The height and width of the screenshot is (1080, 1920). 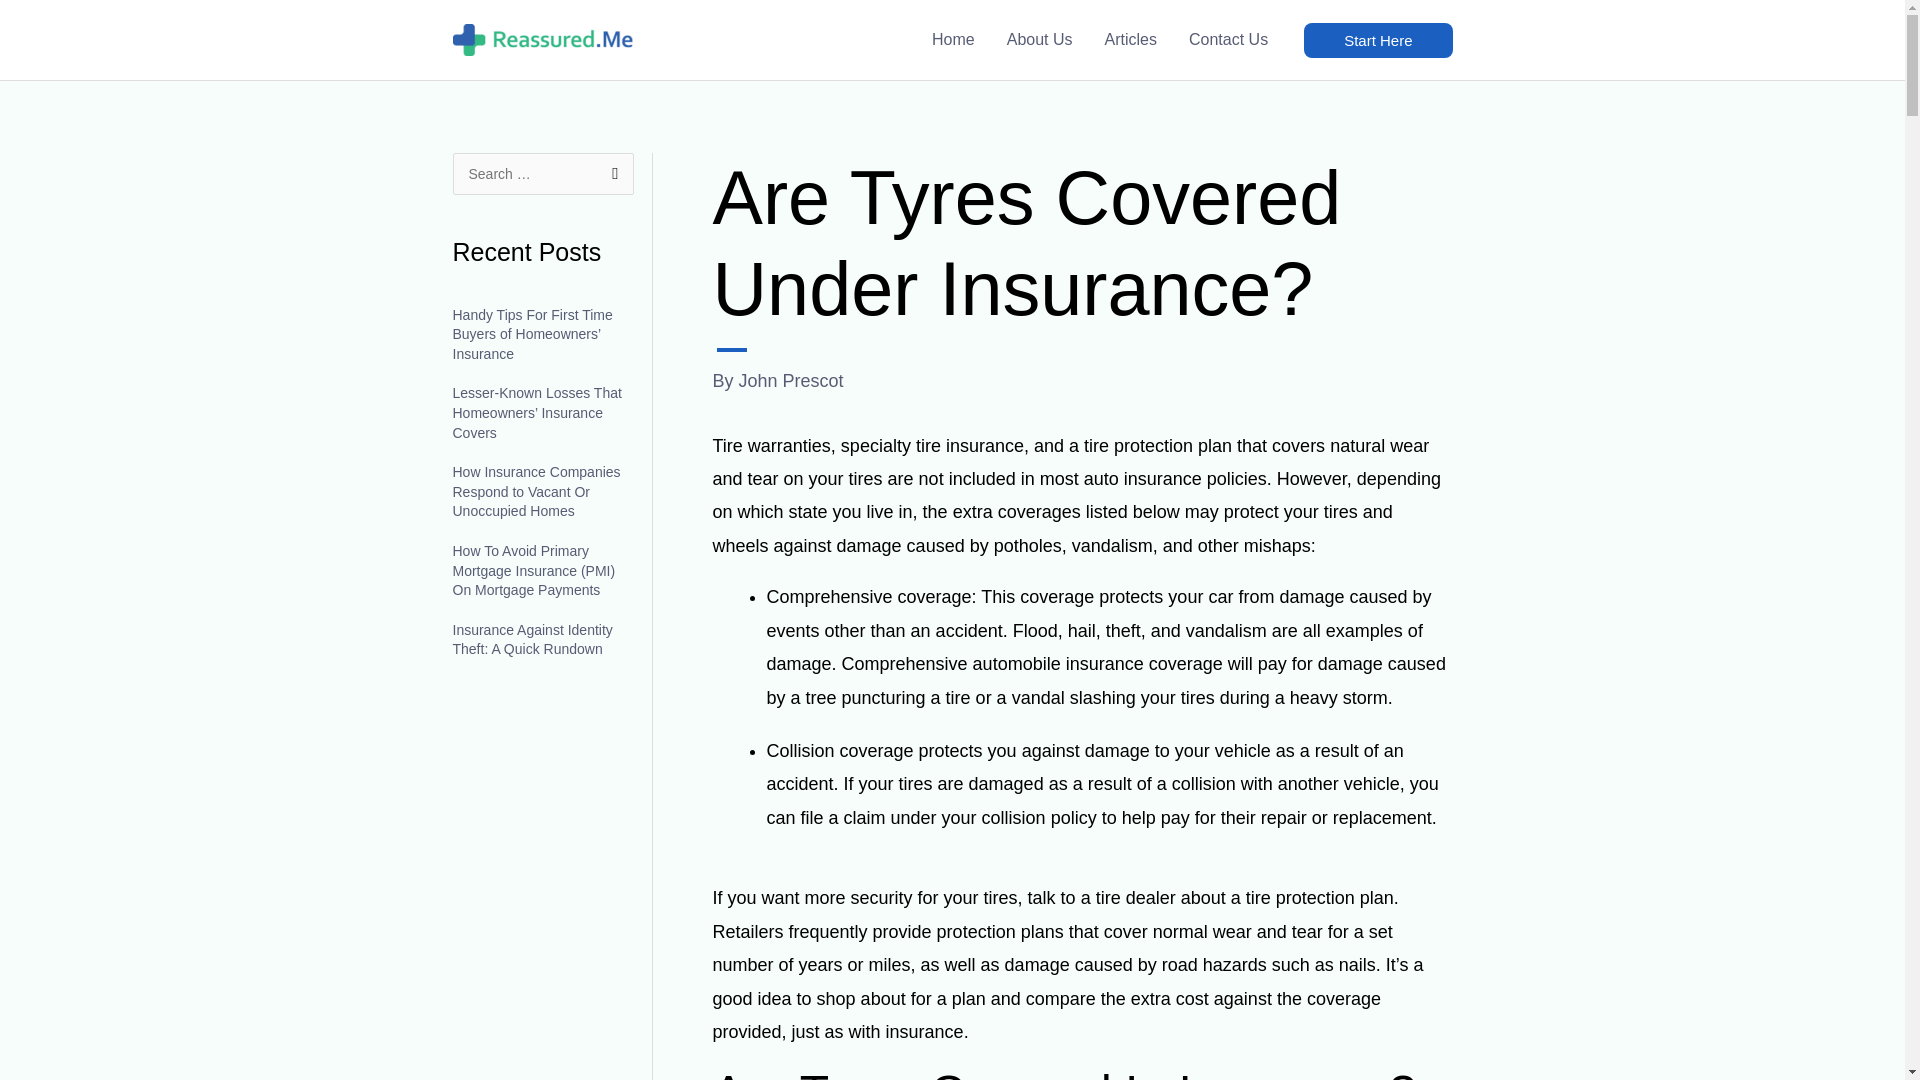 I want to click on View all posts by John Prescot, so click(x=792, y=380).